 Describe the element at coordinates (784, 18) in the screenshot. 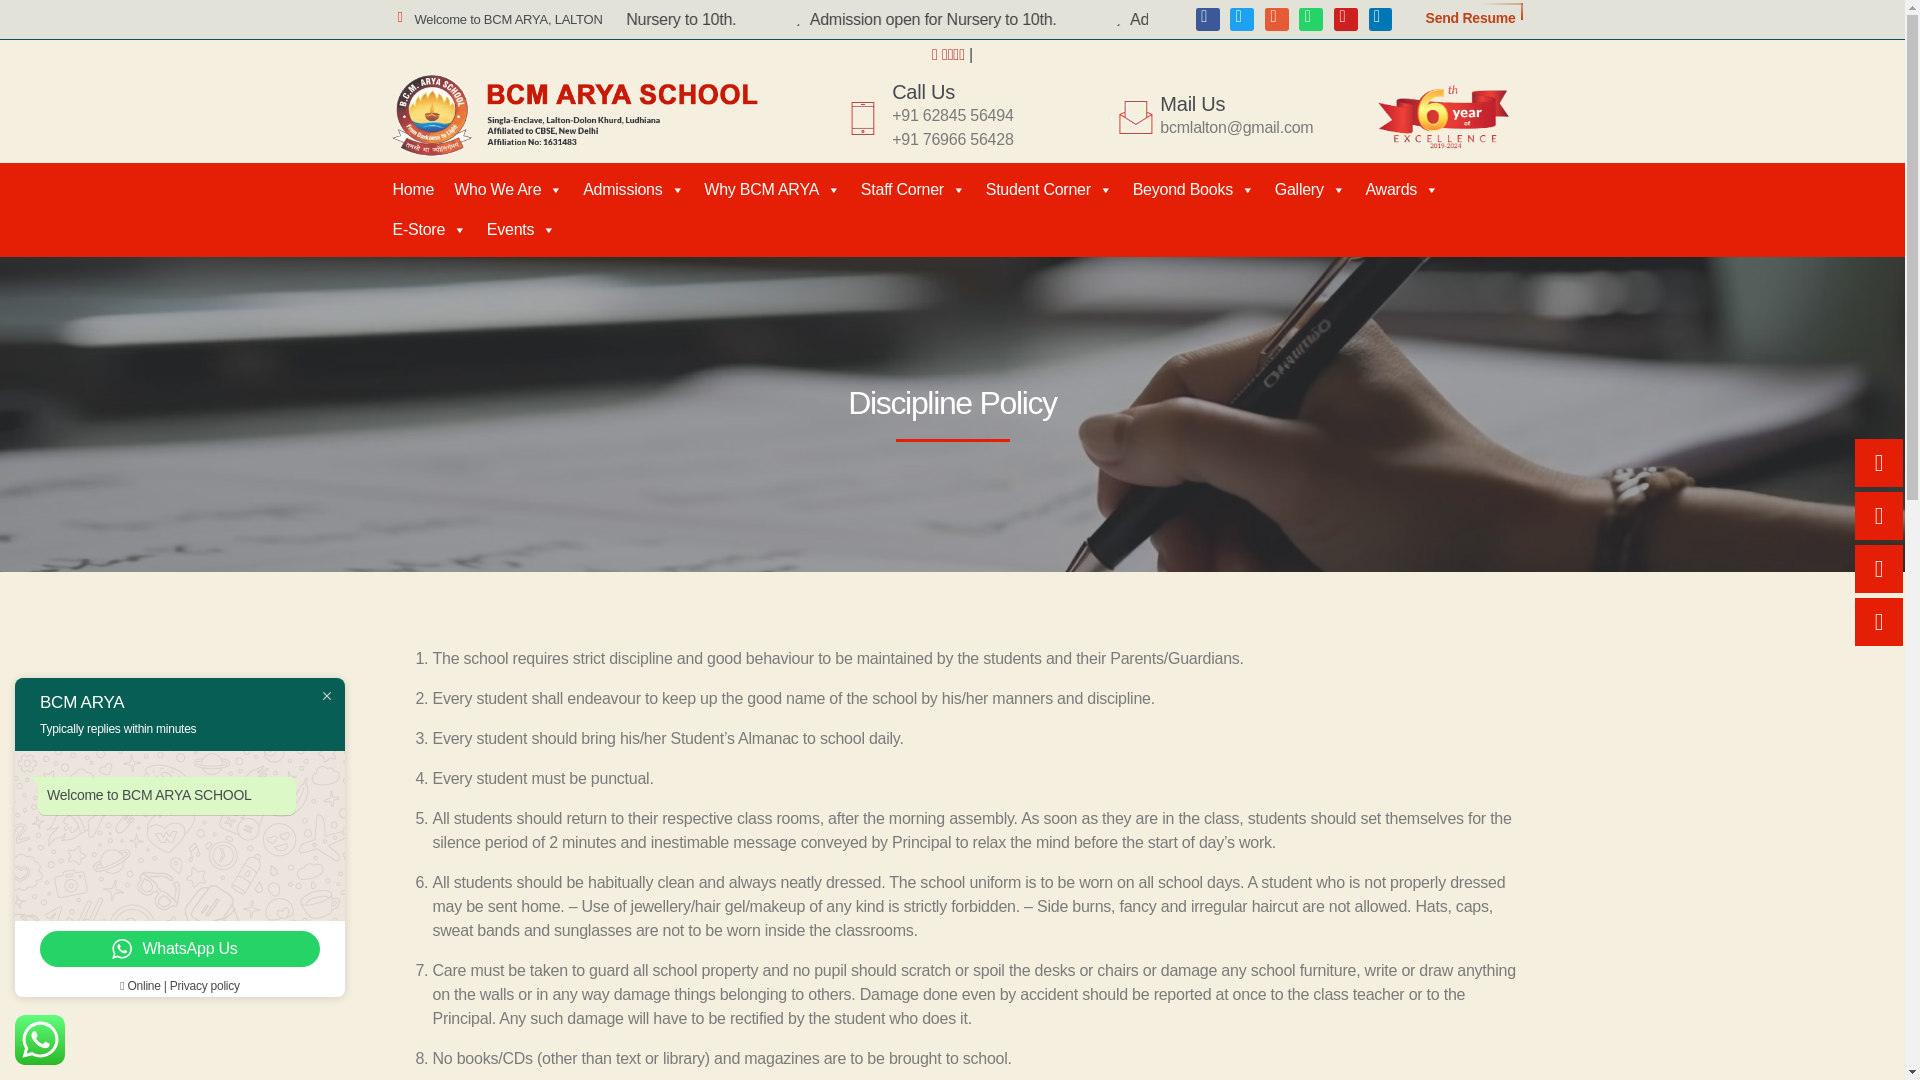

I see `Admission open for Nursery to 10th.` at that location.